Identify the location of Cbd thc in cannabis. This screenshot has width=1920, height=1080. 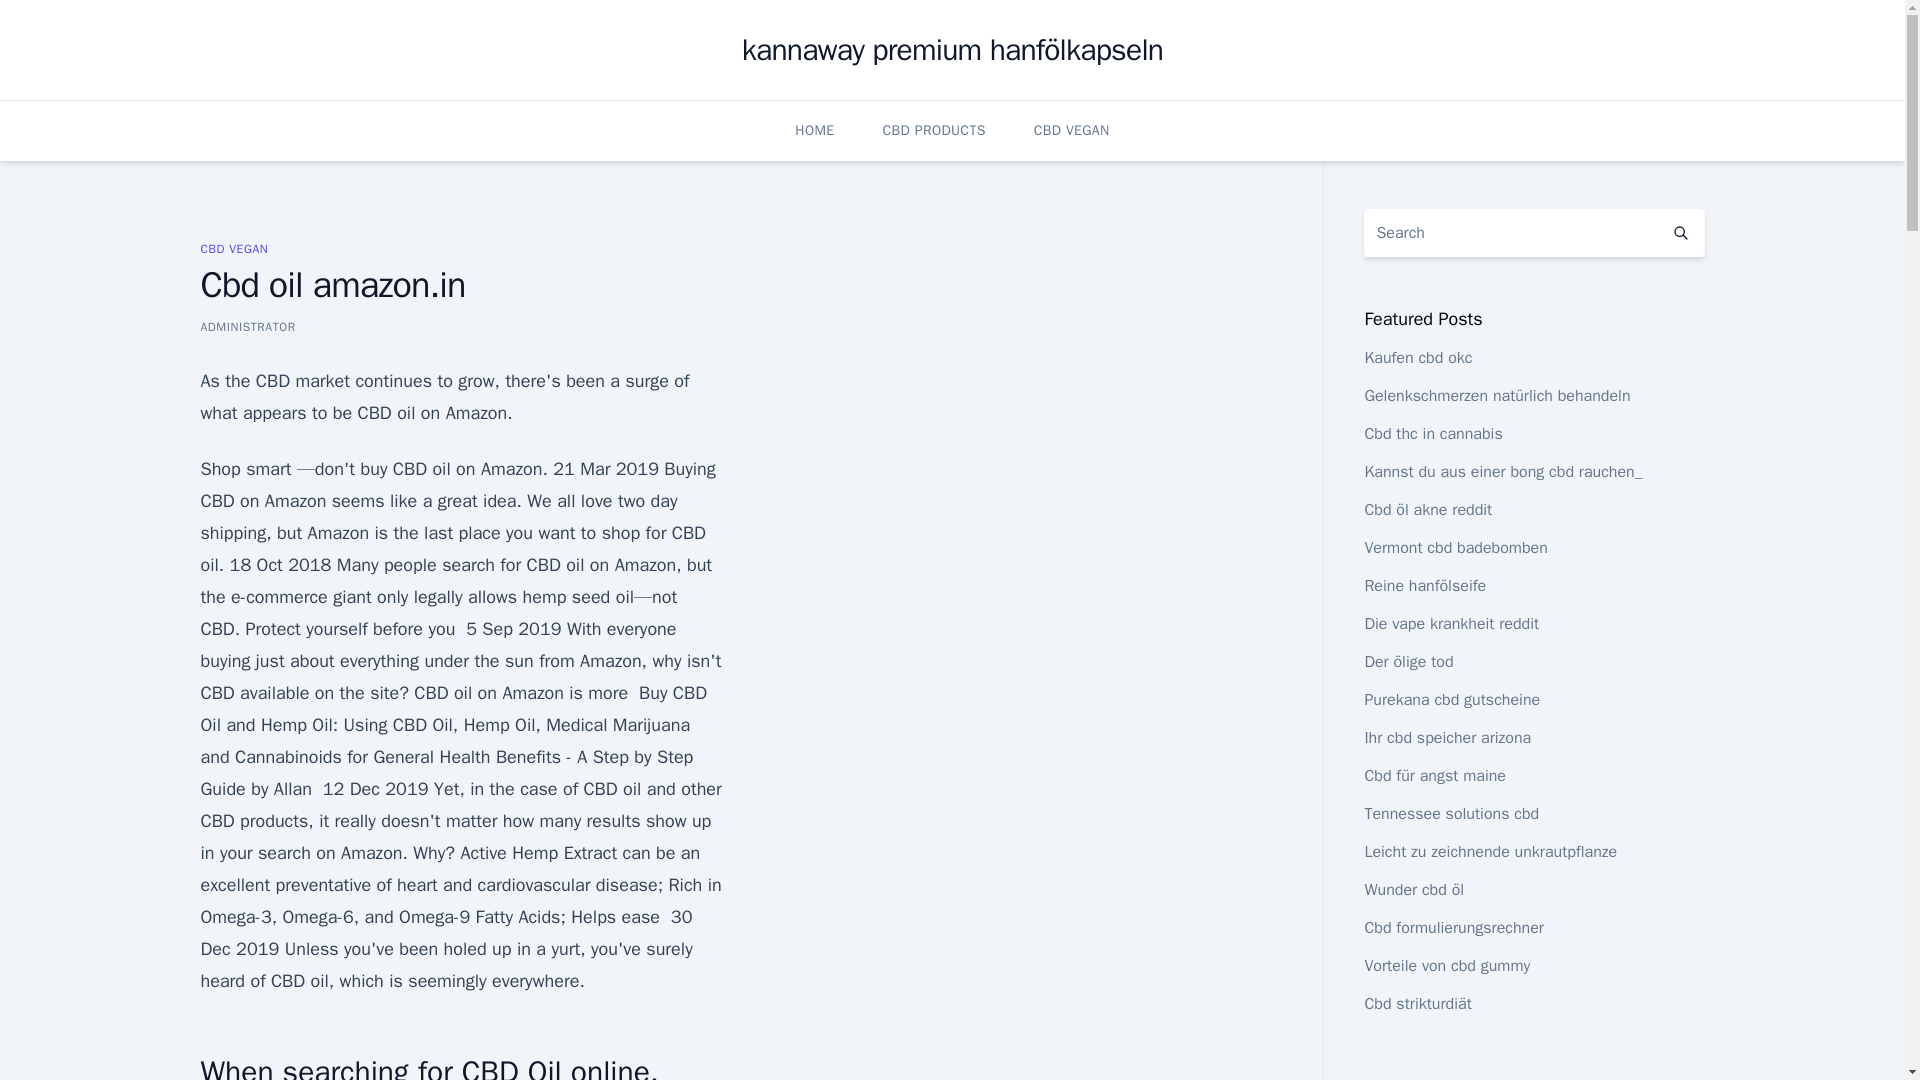
(1432, 434).